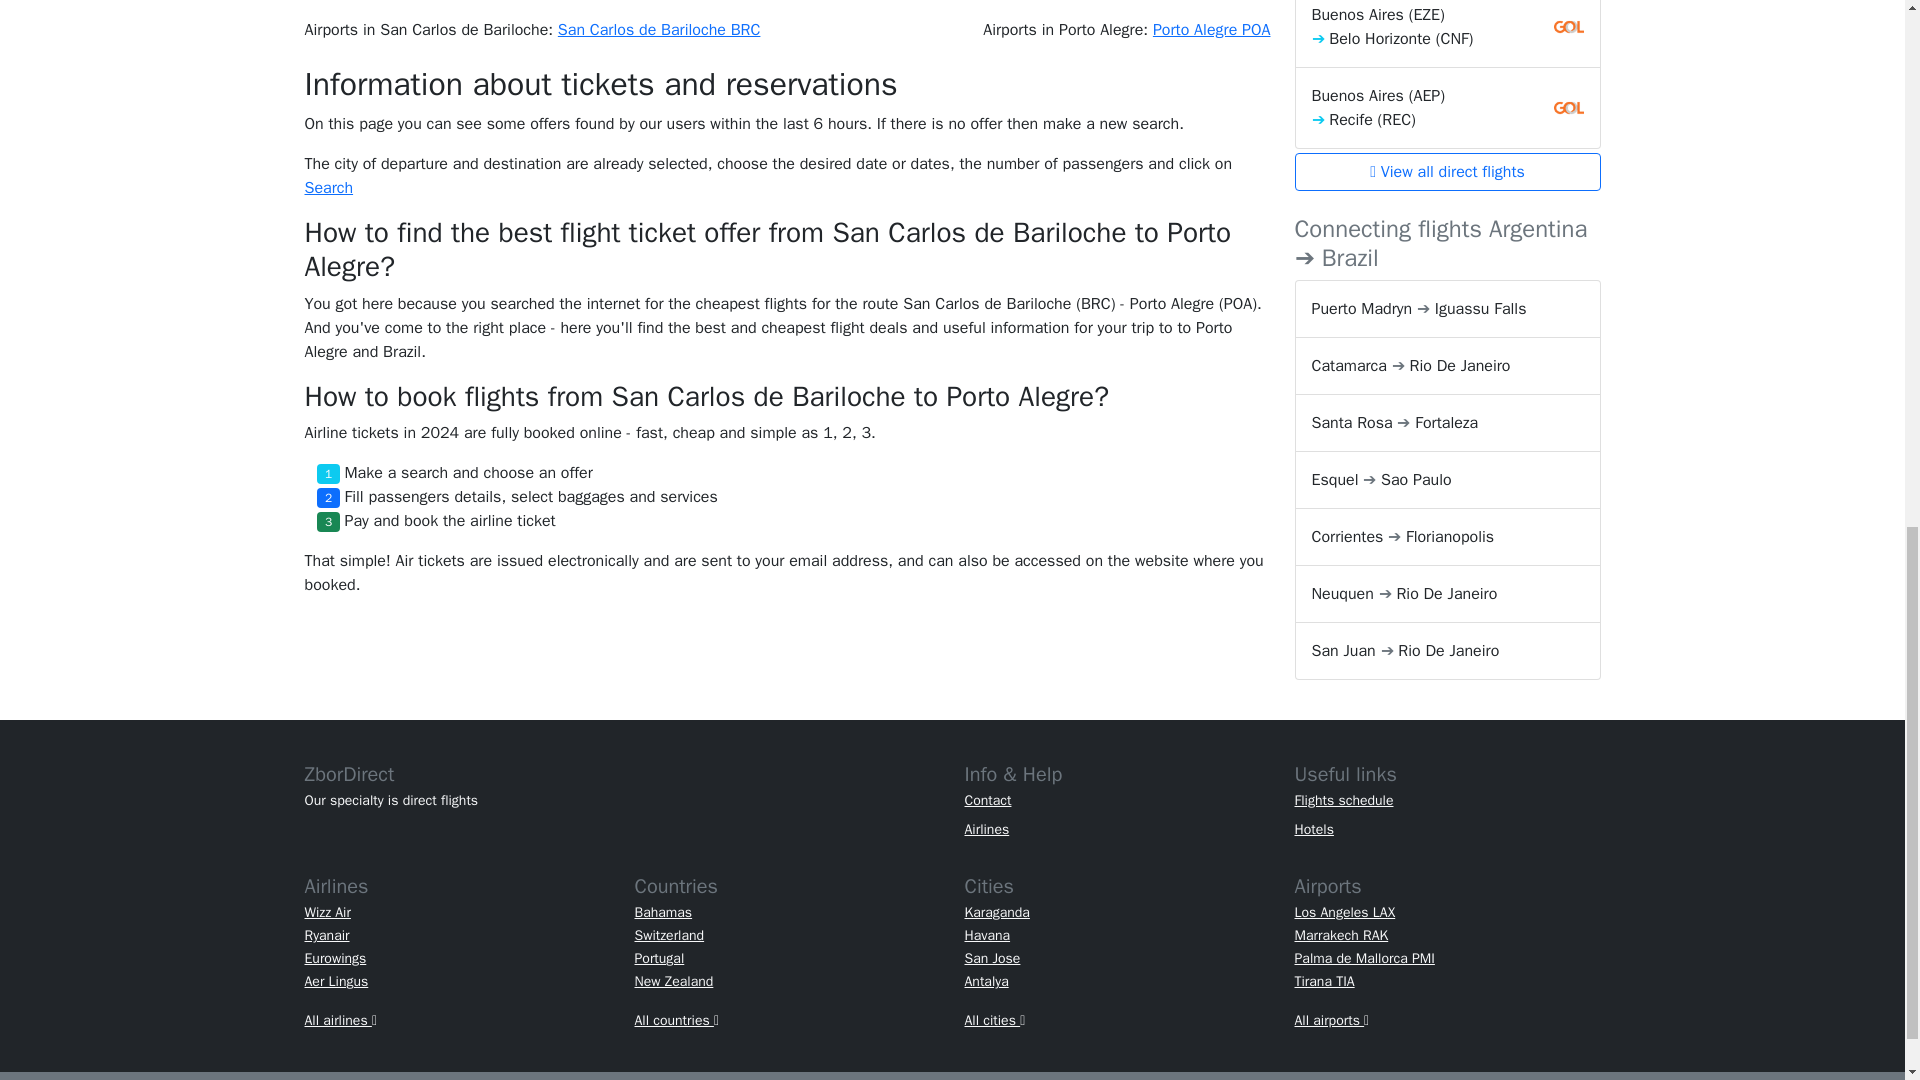 This screenshot has width=1920, height=1080. Describe the element at coordinates (659, 30) in the screenshot. I see `San Carlos de Bariloche BRC` at that location.